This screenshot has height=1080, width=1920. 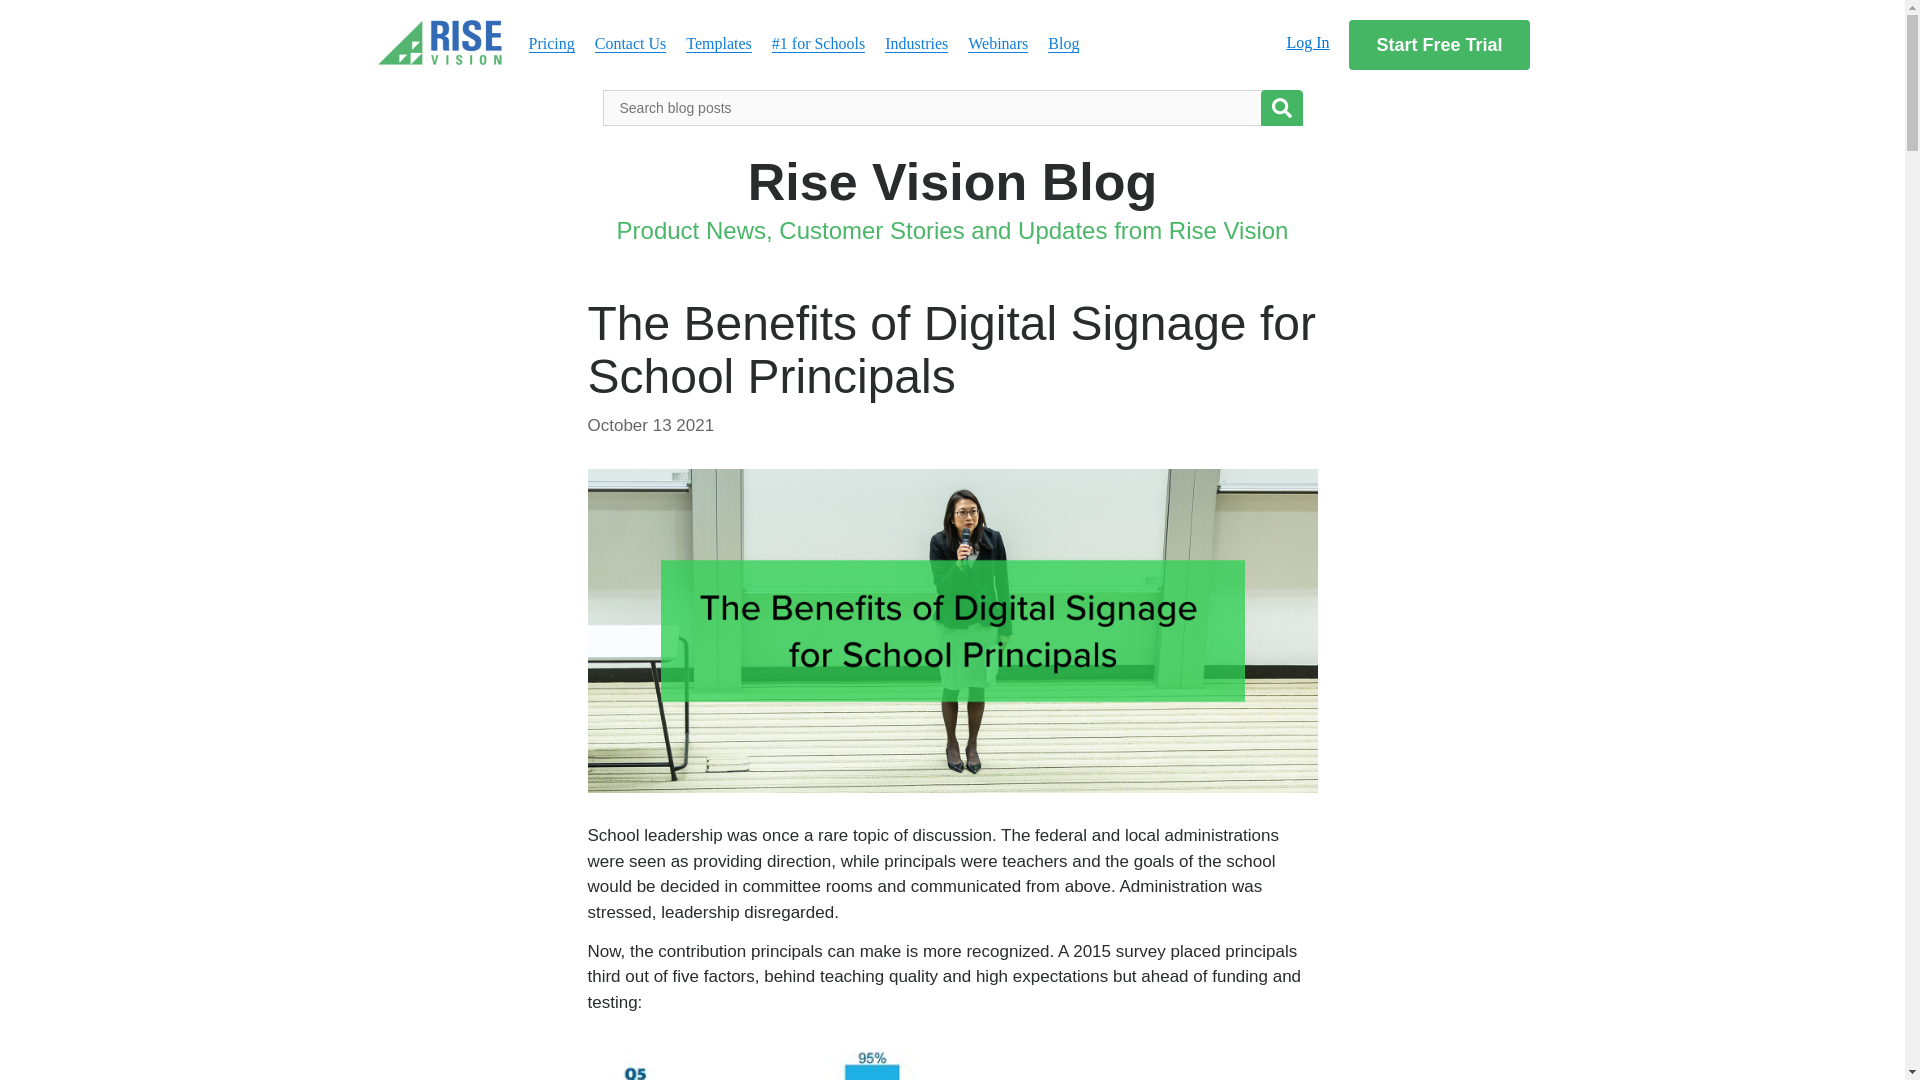 What do you see at coordinates (718, 43) in the screenshot?
I see `Templates` at bounding box center [718, 43].